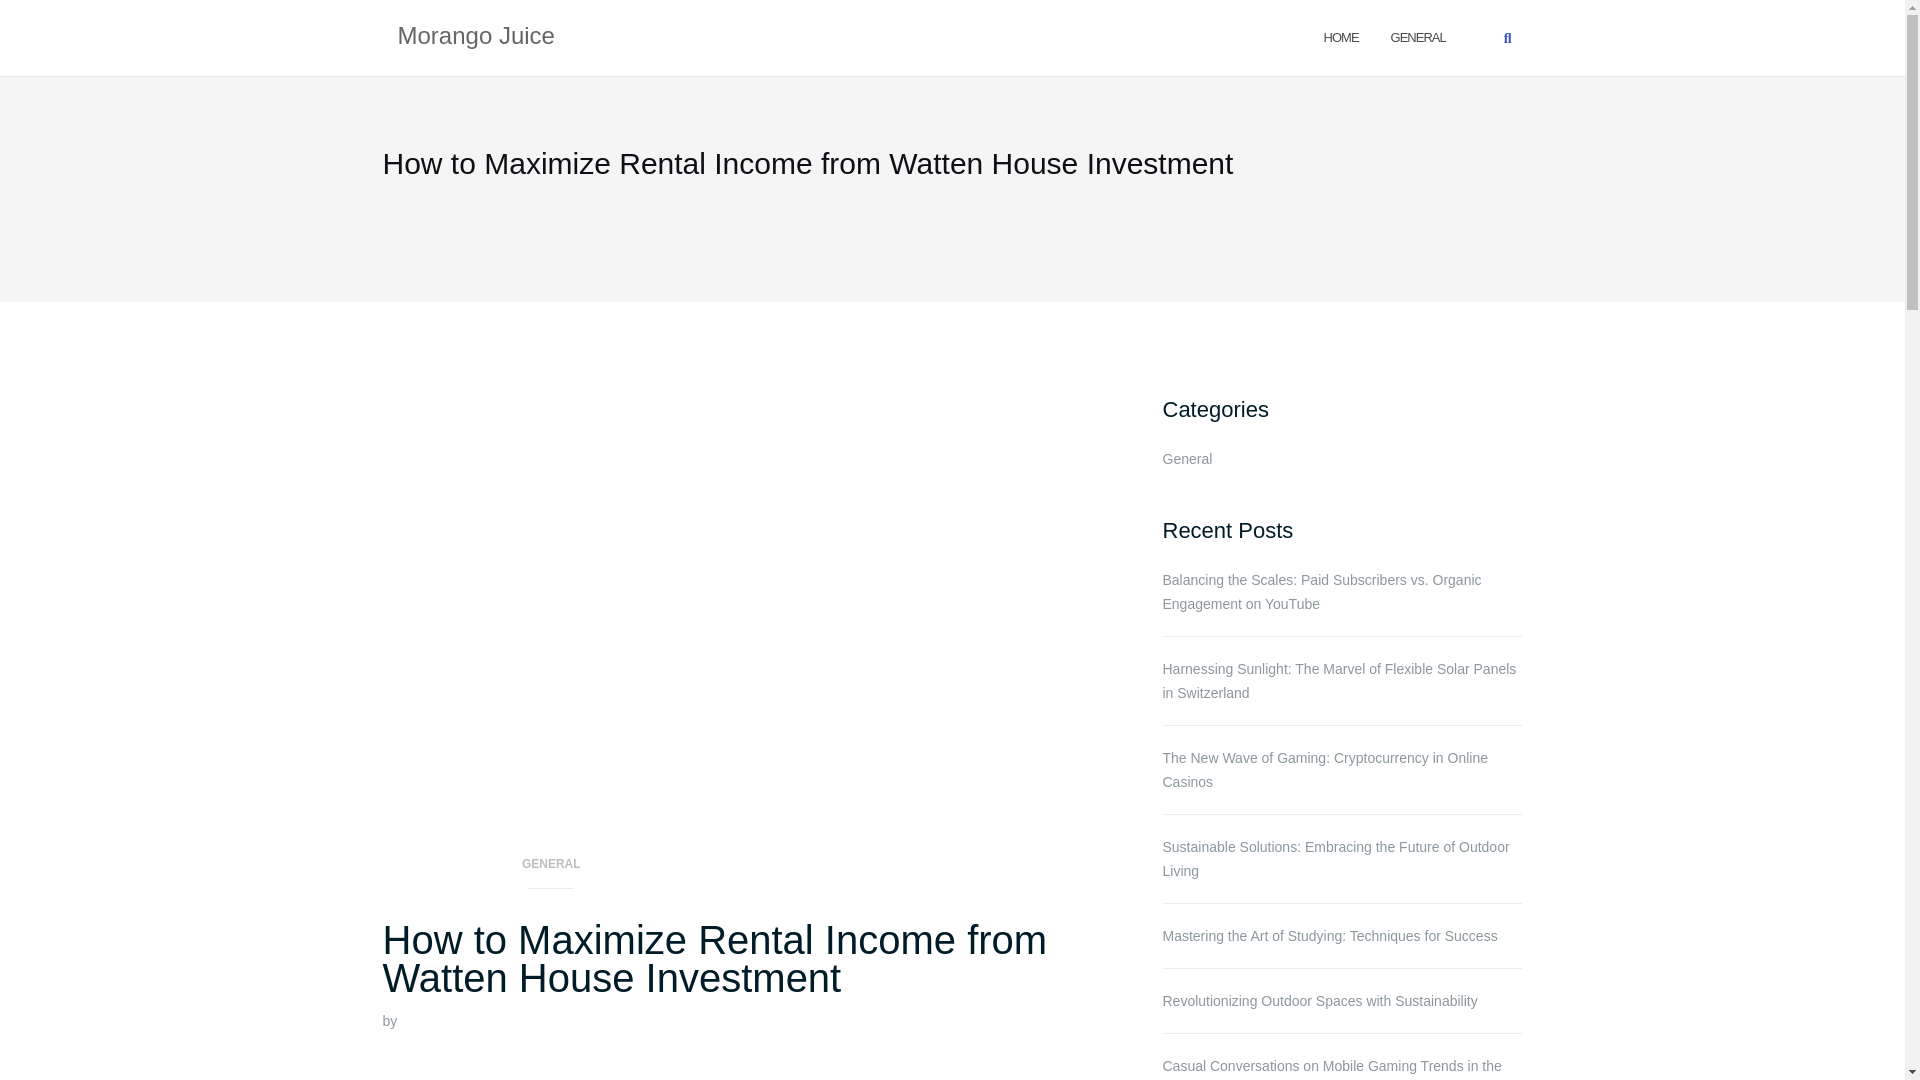 Image resolution: width=1920 pixels, height=1080 pixels. I want to click on Morango Juice, so click(476, 37).